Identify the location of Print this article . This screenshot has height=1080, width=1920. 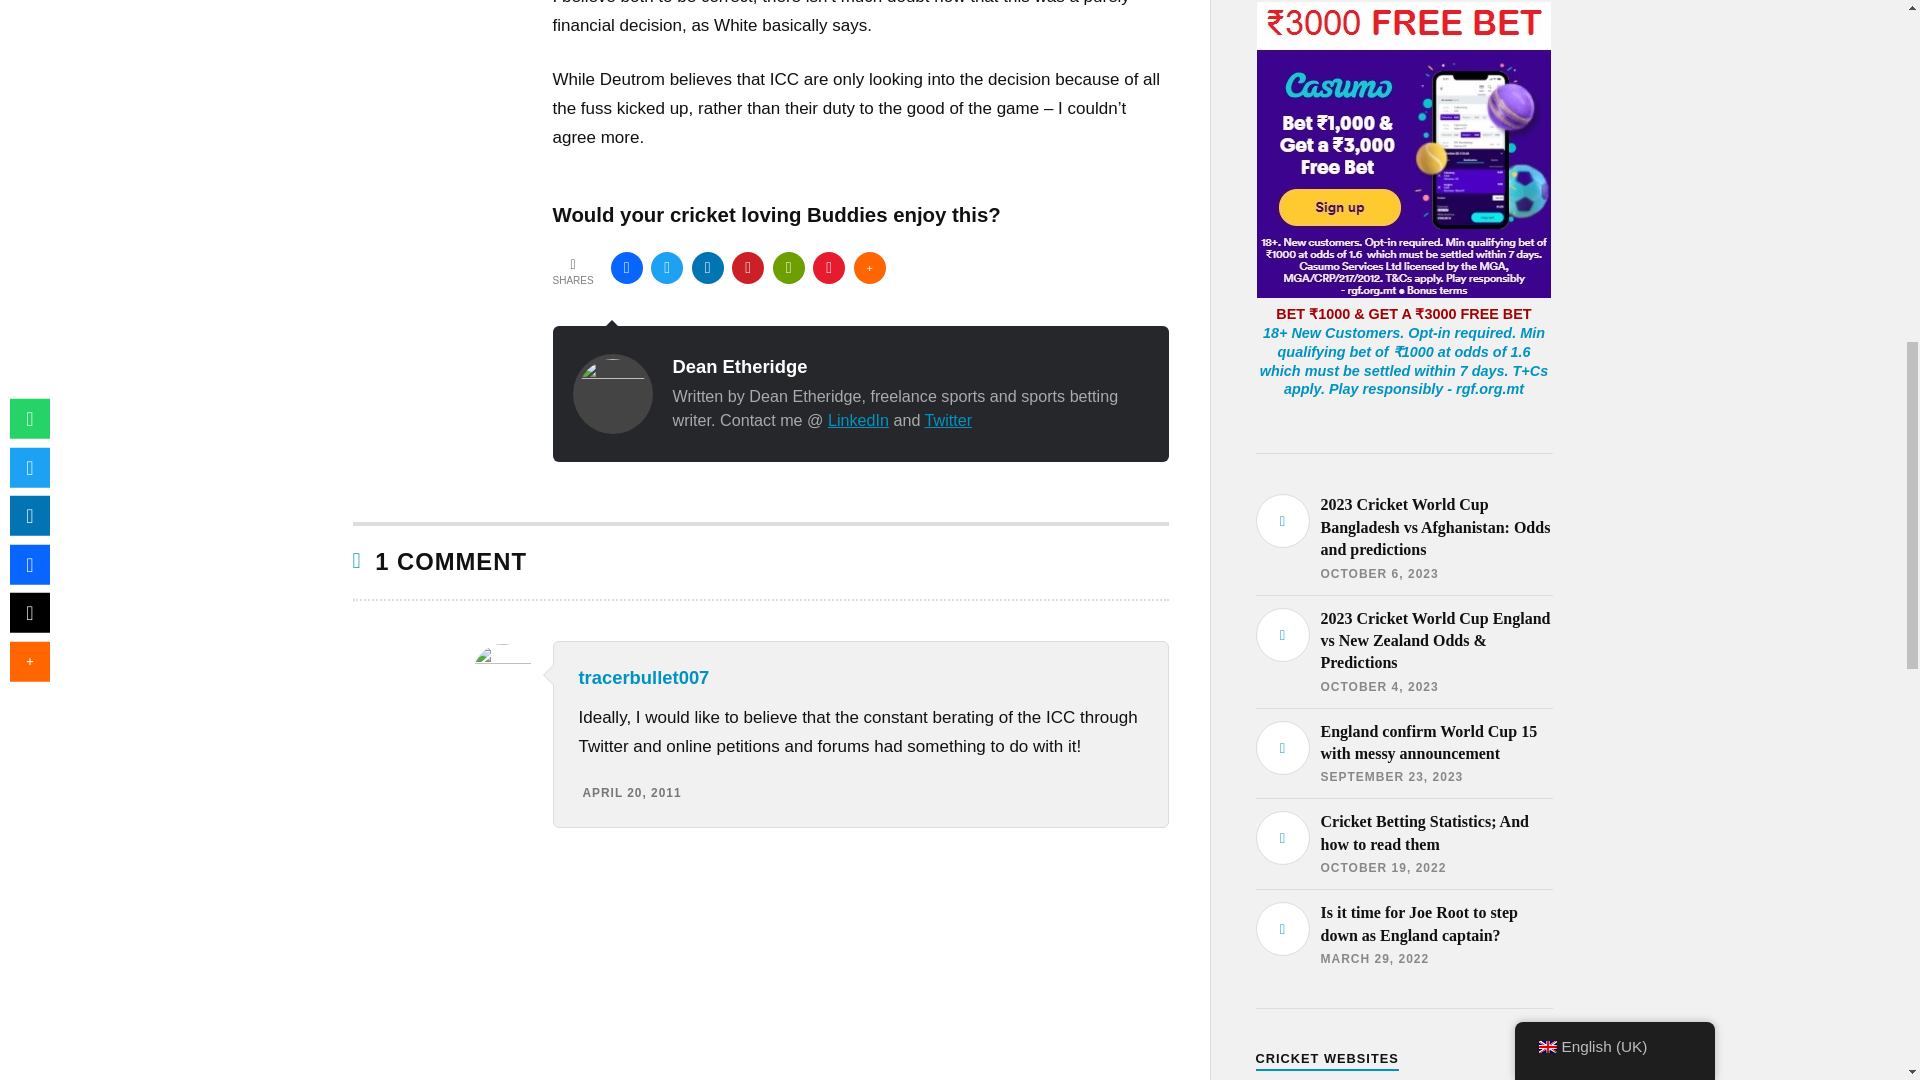
(788, 268).